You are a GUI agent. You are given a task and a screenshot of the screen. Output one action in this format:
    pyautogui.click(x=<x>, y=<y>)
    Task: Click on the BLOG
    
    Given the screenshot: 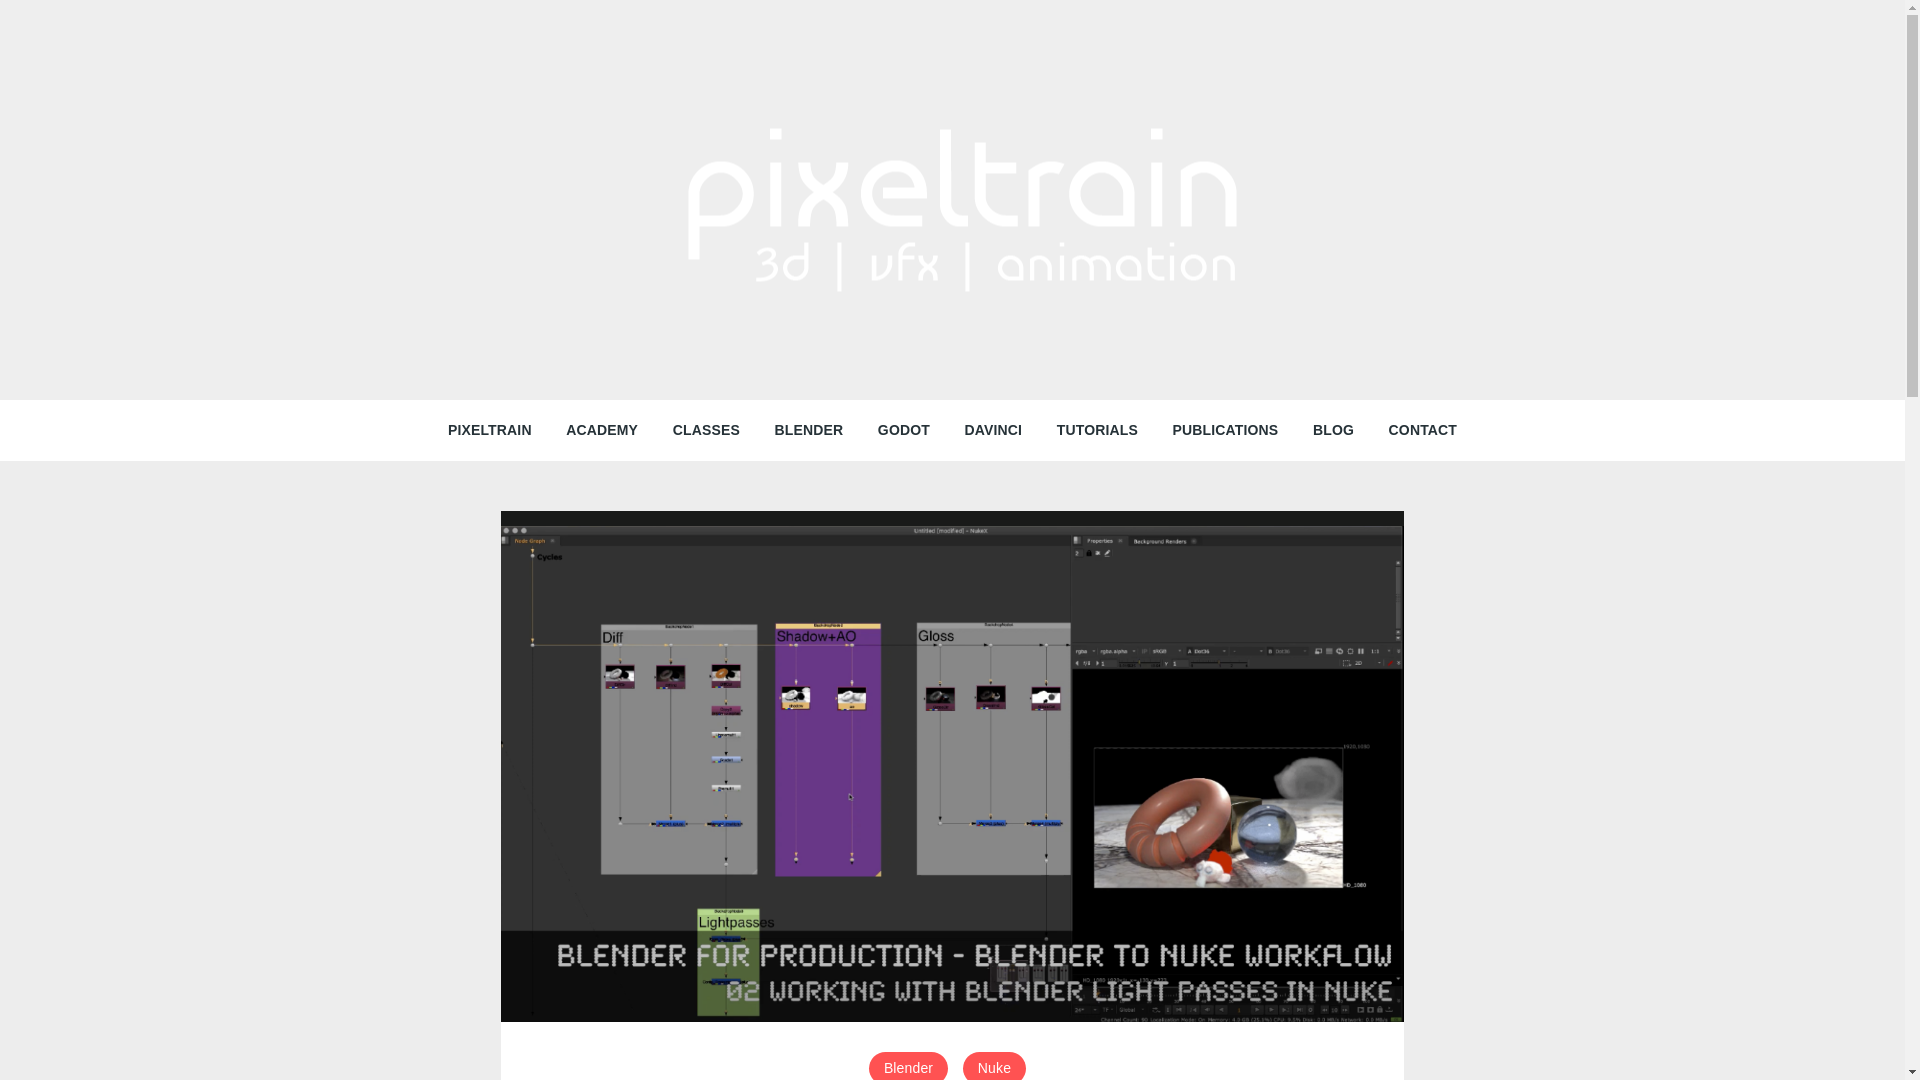 What is the action you would take?
    pyautogui.click(x=1332, y=430)
    